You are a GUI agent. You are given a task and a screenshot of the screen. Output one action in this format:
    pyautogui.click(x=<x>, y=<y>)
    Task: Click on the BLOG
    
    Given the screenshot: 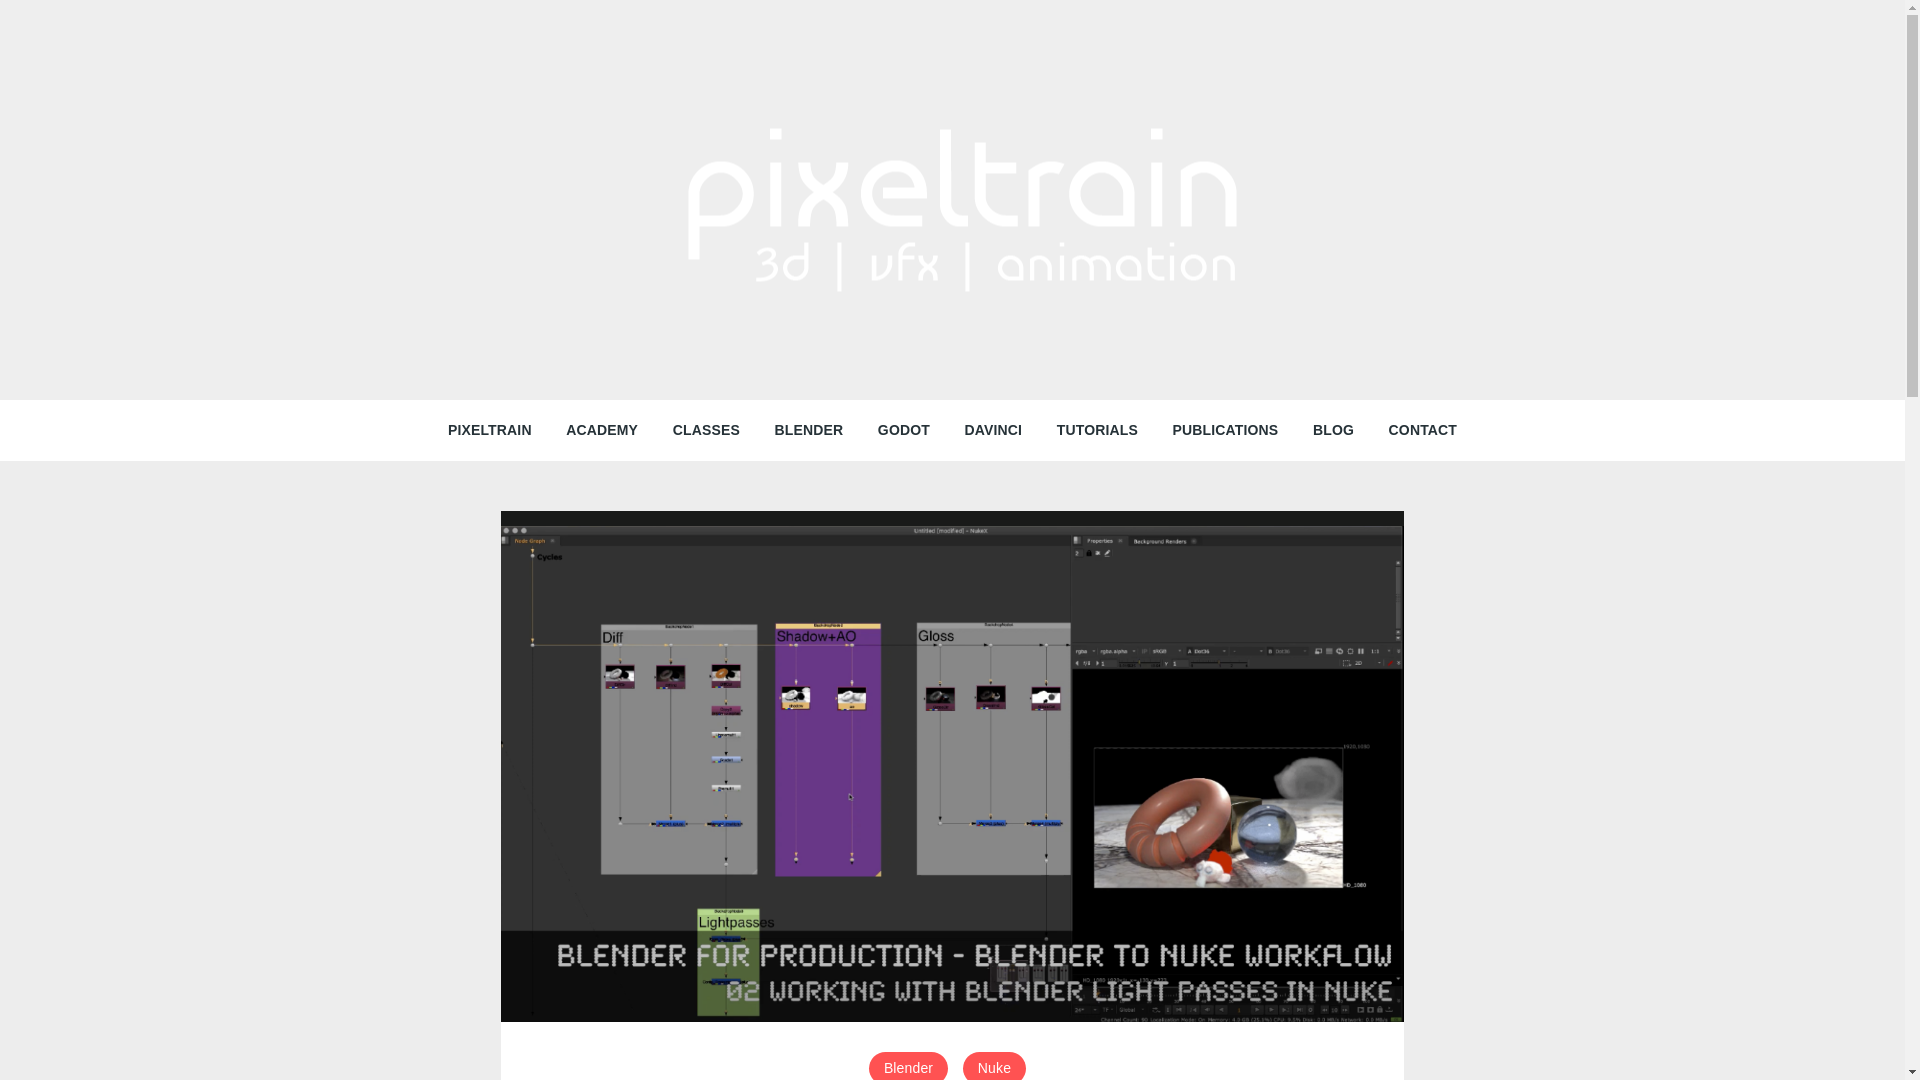 What is the action you would take?
    pyautogui.click(x=1332, y=430)
    